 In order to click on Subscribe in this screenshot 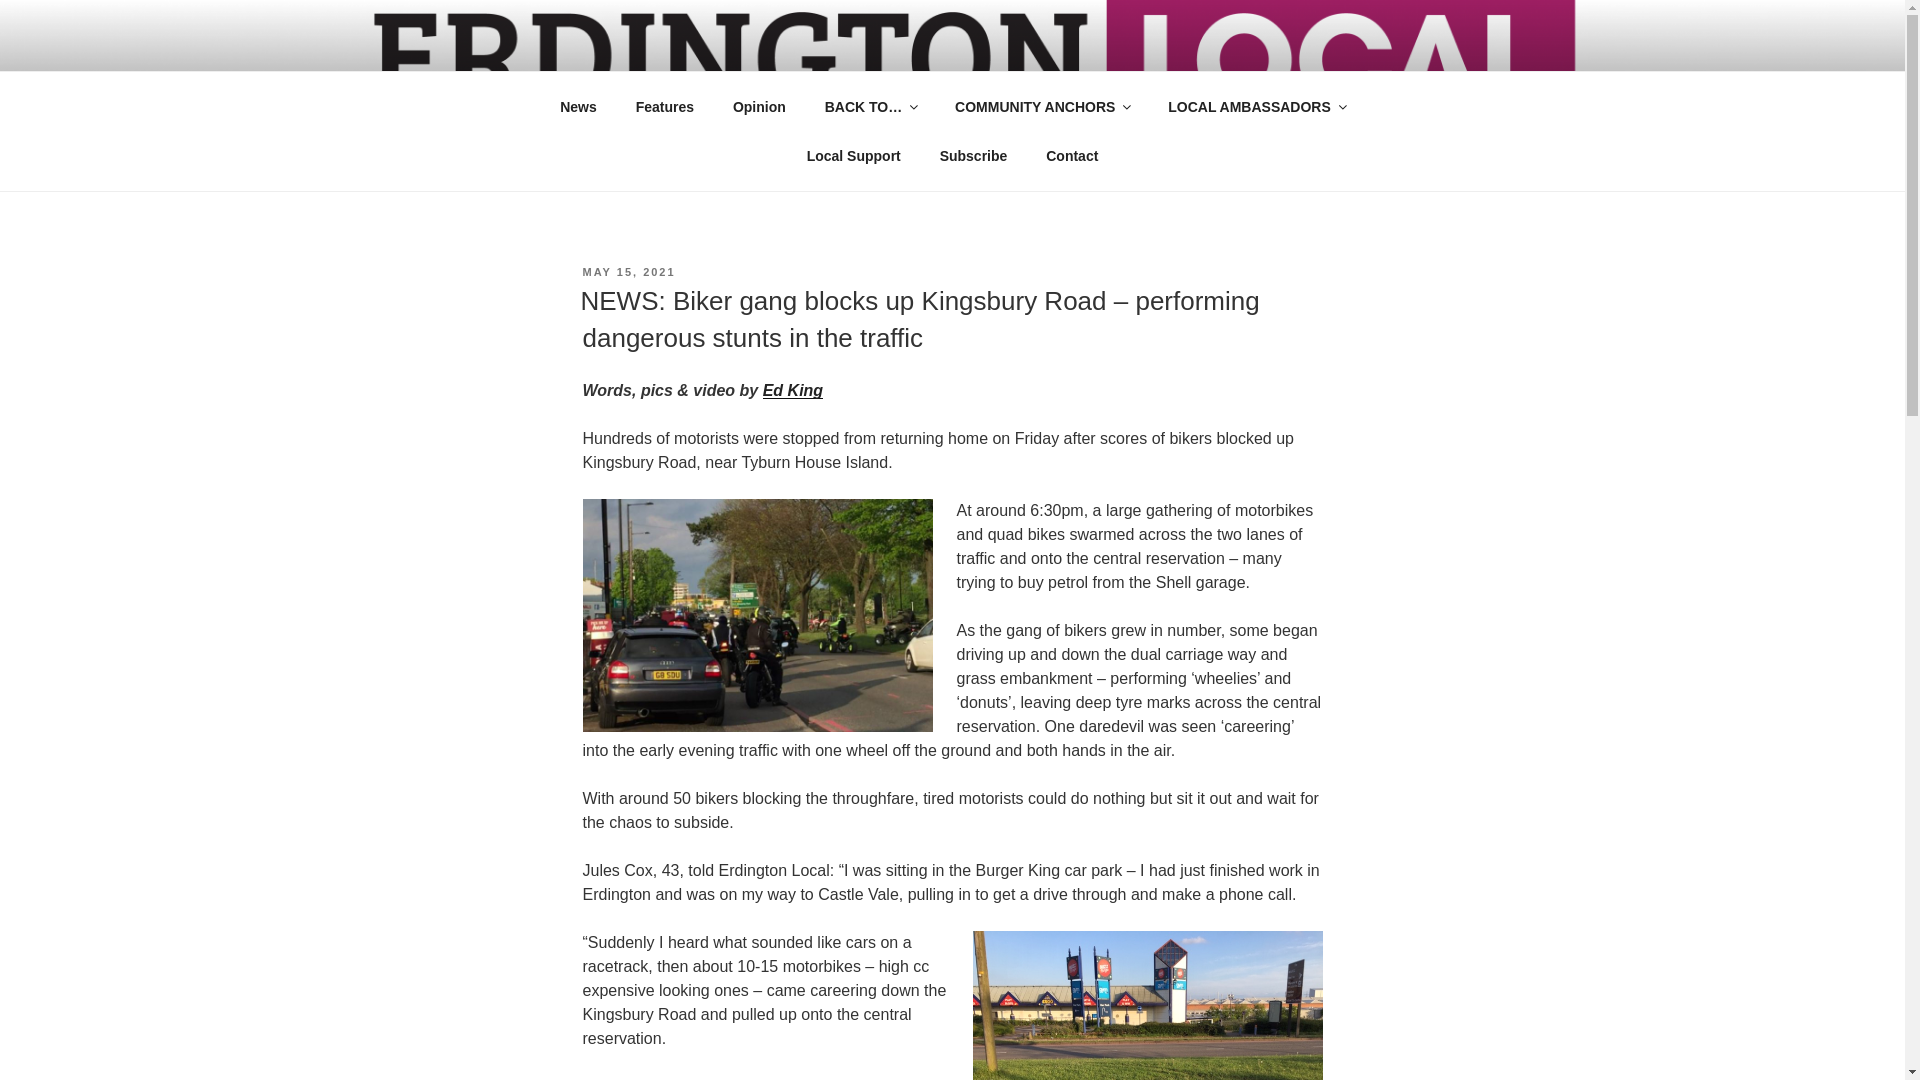, I will do `click(973, 156)`.